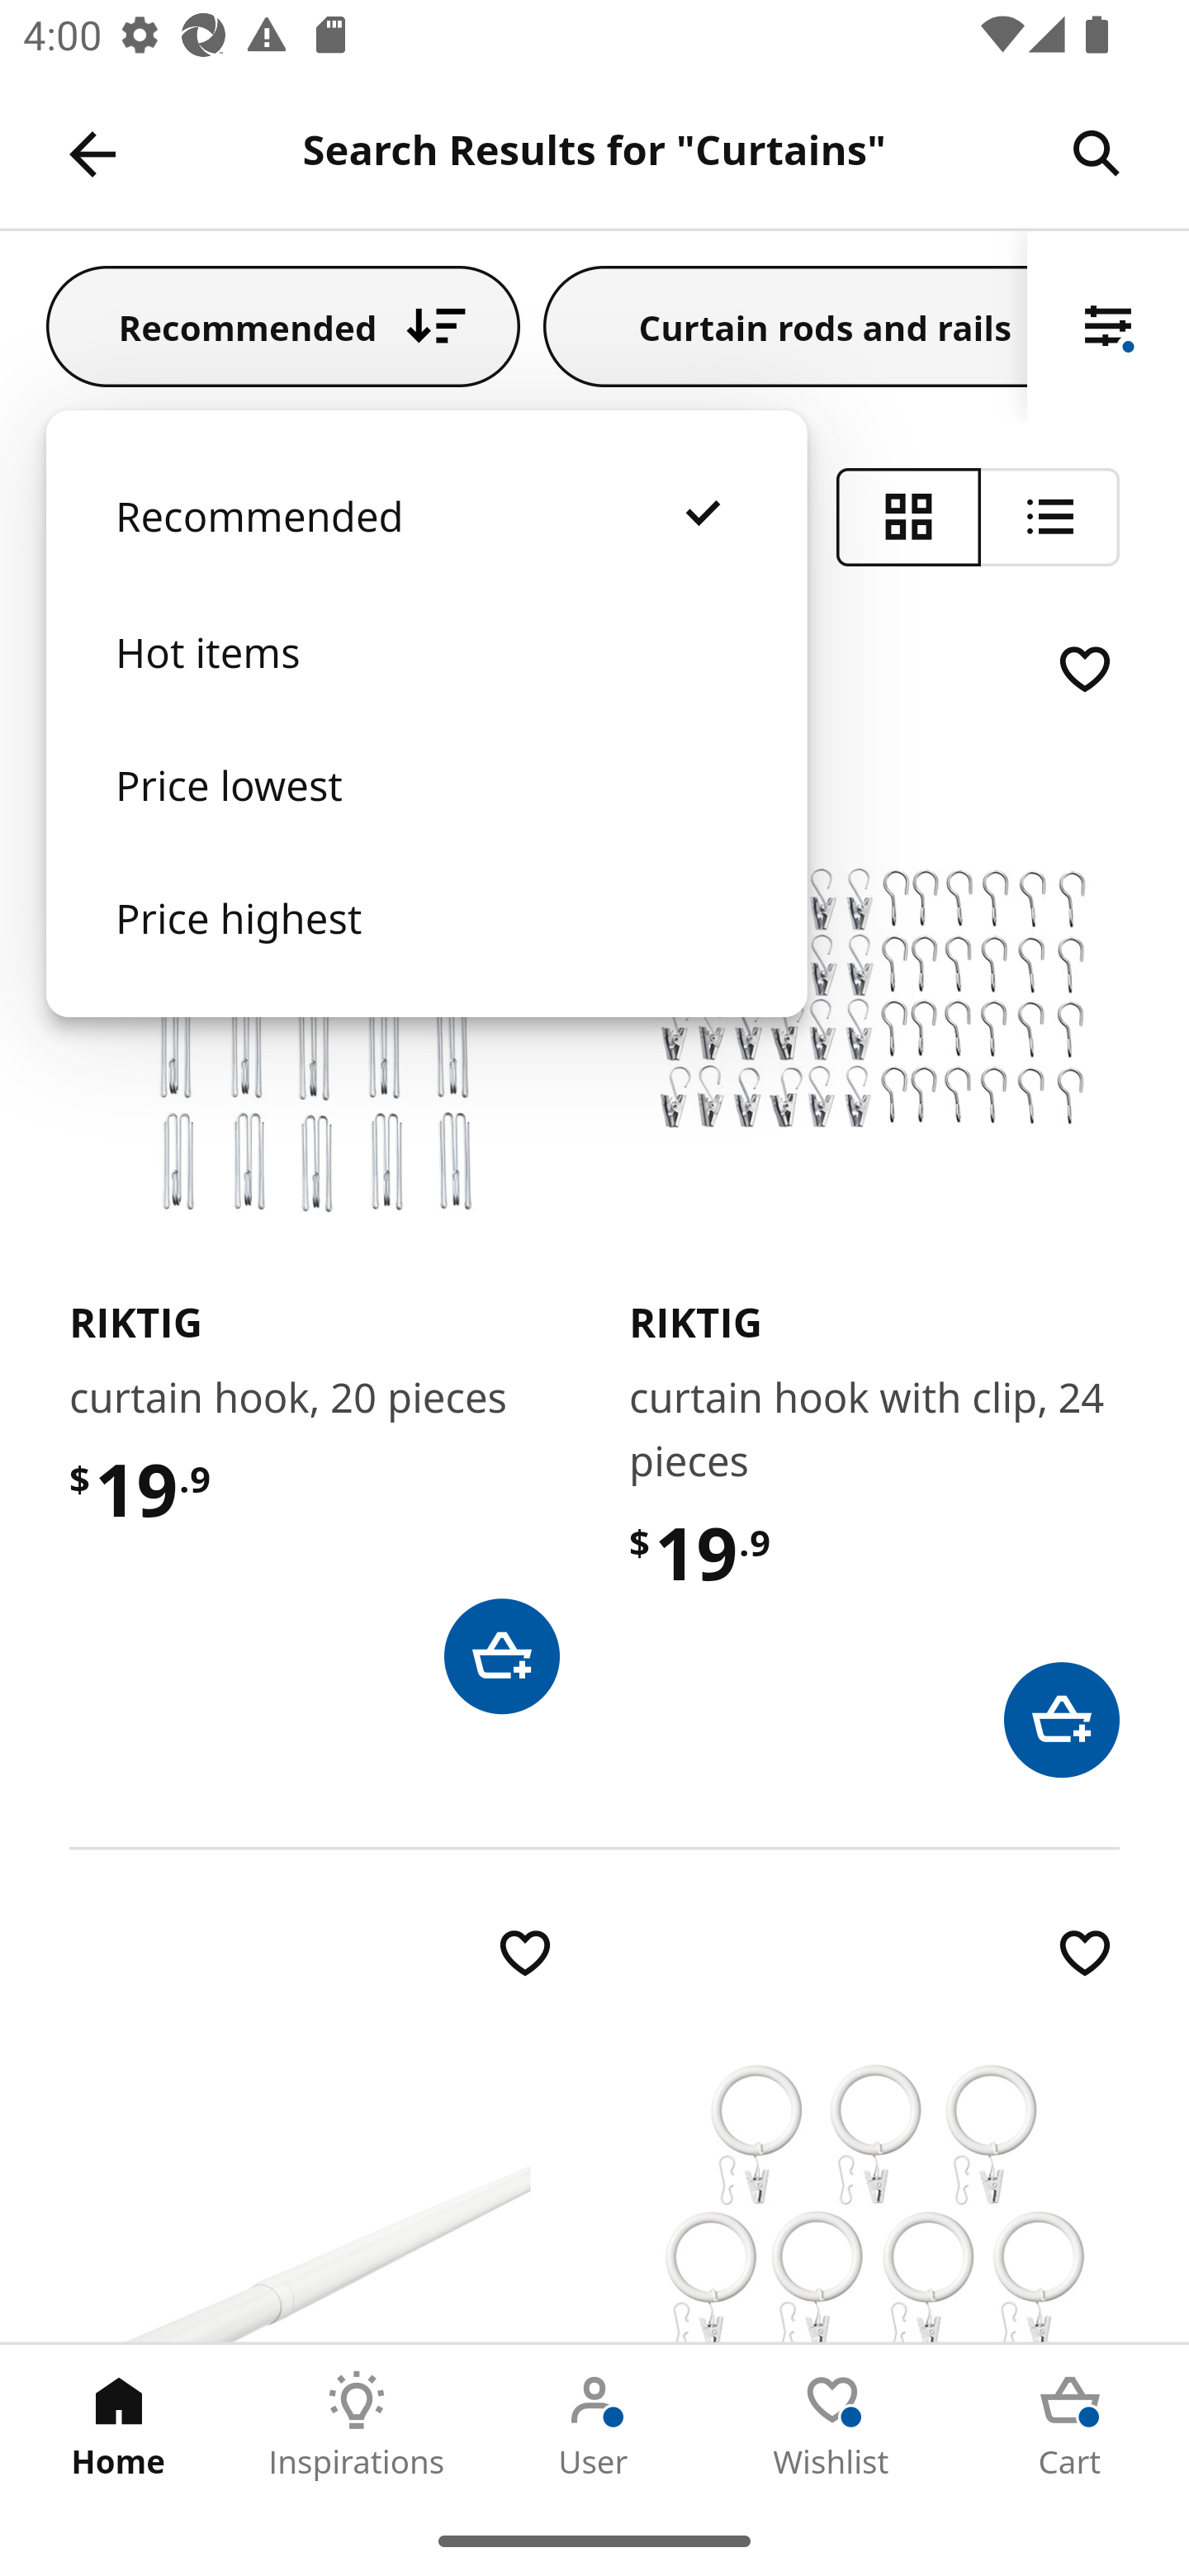  Describe the element at coordinates (357, 2425) in the screenshot. I see `Inspirations
Tab 2 of 5` at that location.